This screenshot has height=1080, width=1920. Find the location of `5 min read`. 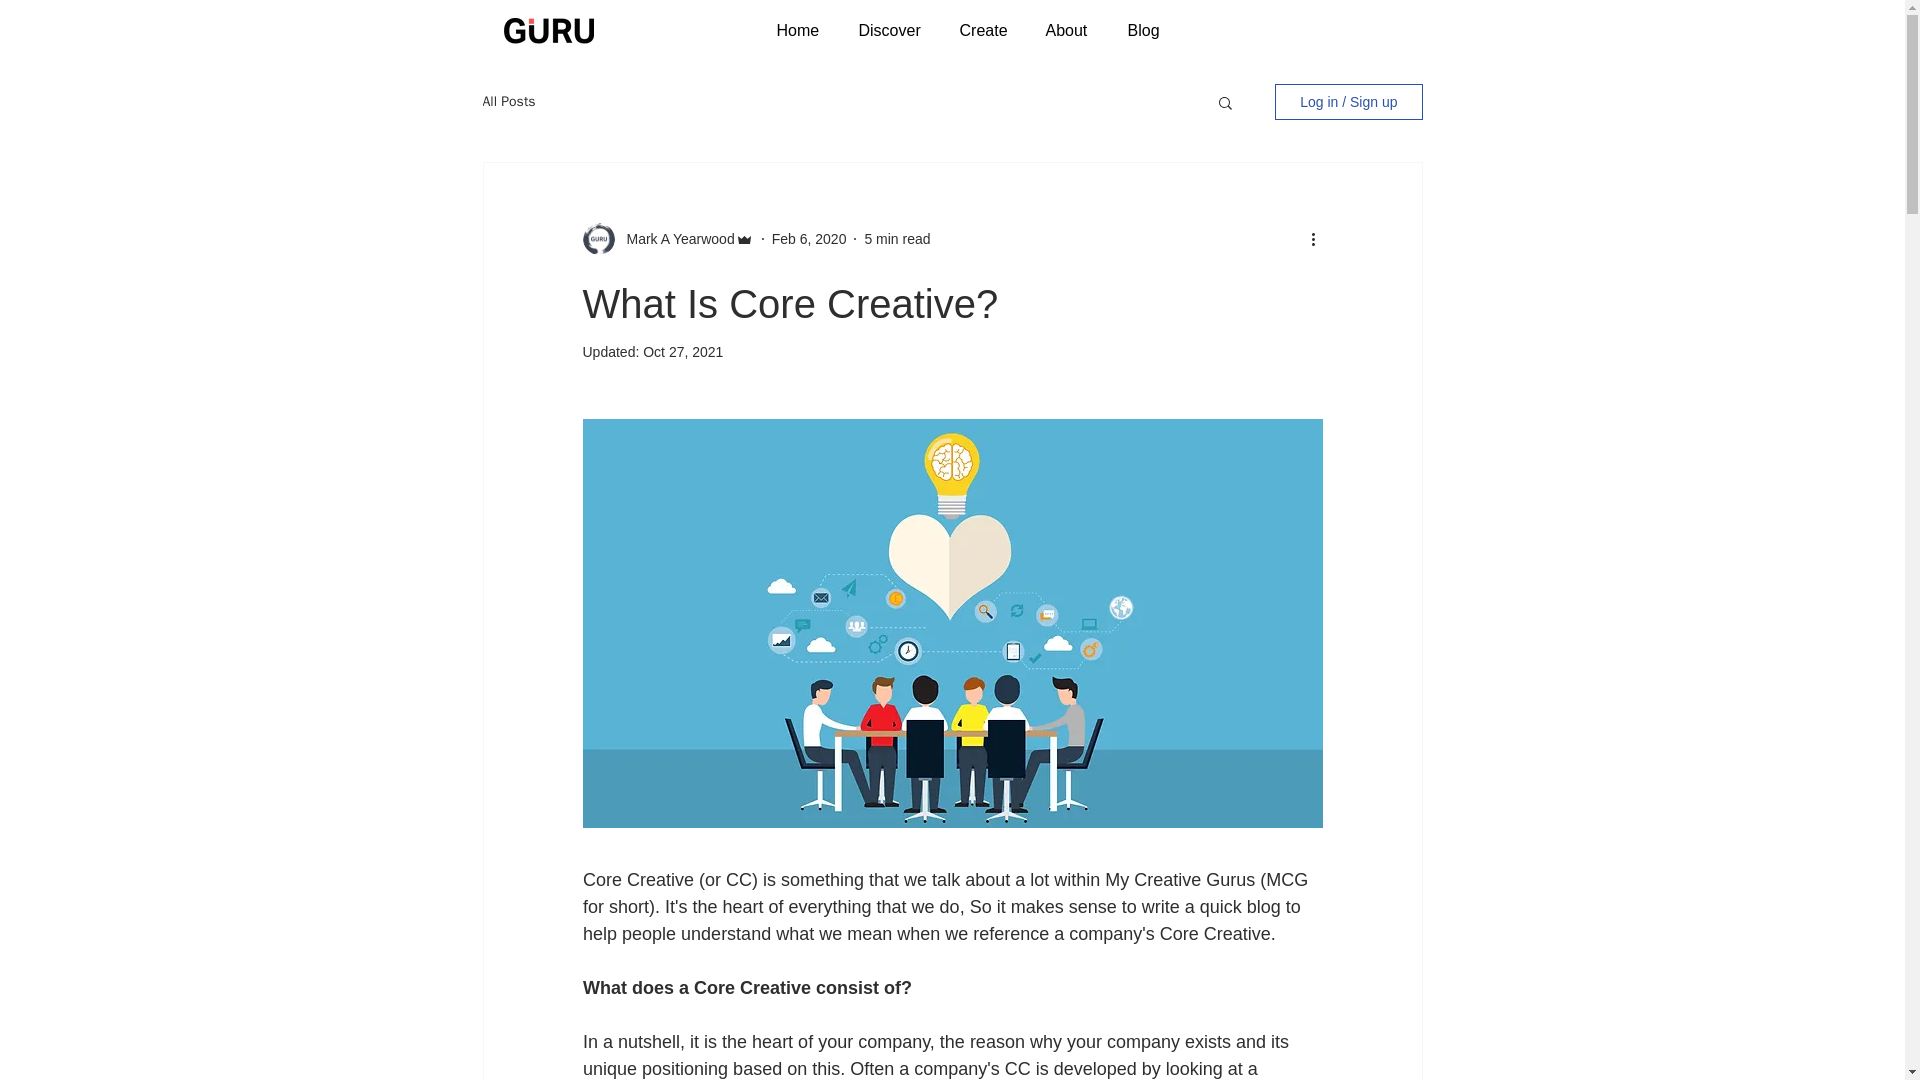

5 min read is located at coordinates (896, 238).